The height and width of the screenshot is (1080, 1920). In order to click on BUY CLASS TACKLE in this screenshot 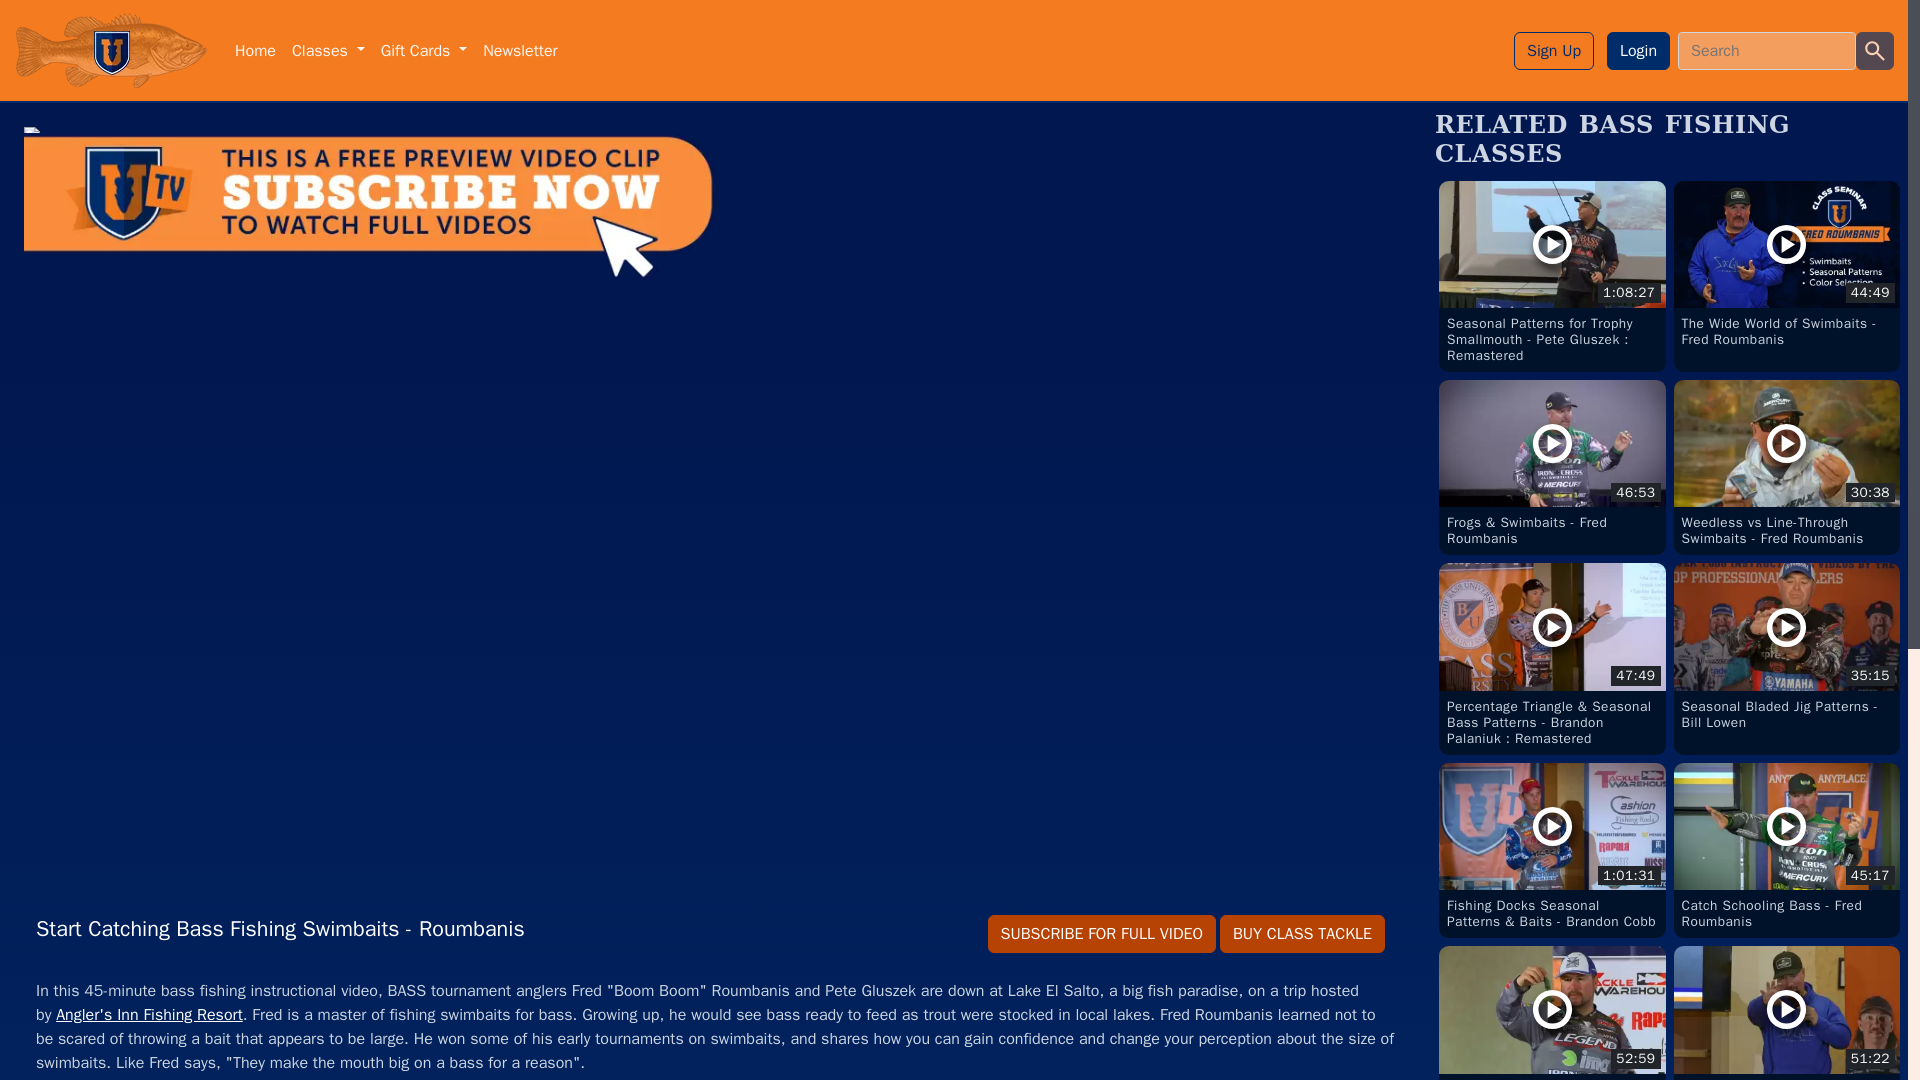, I will do `click(1787, 468)`.